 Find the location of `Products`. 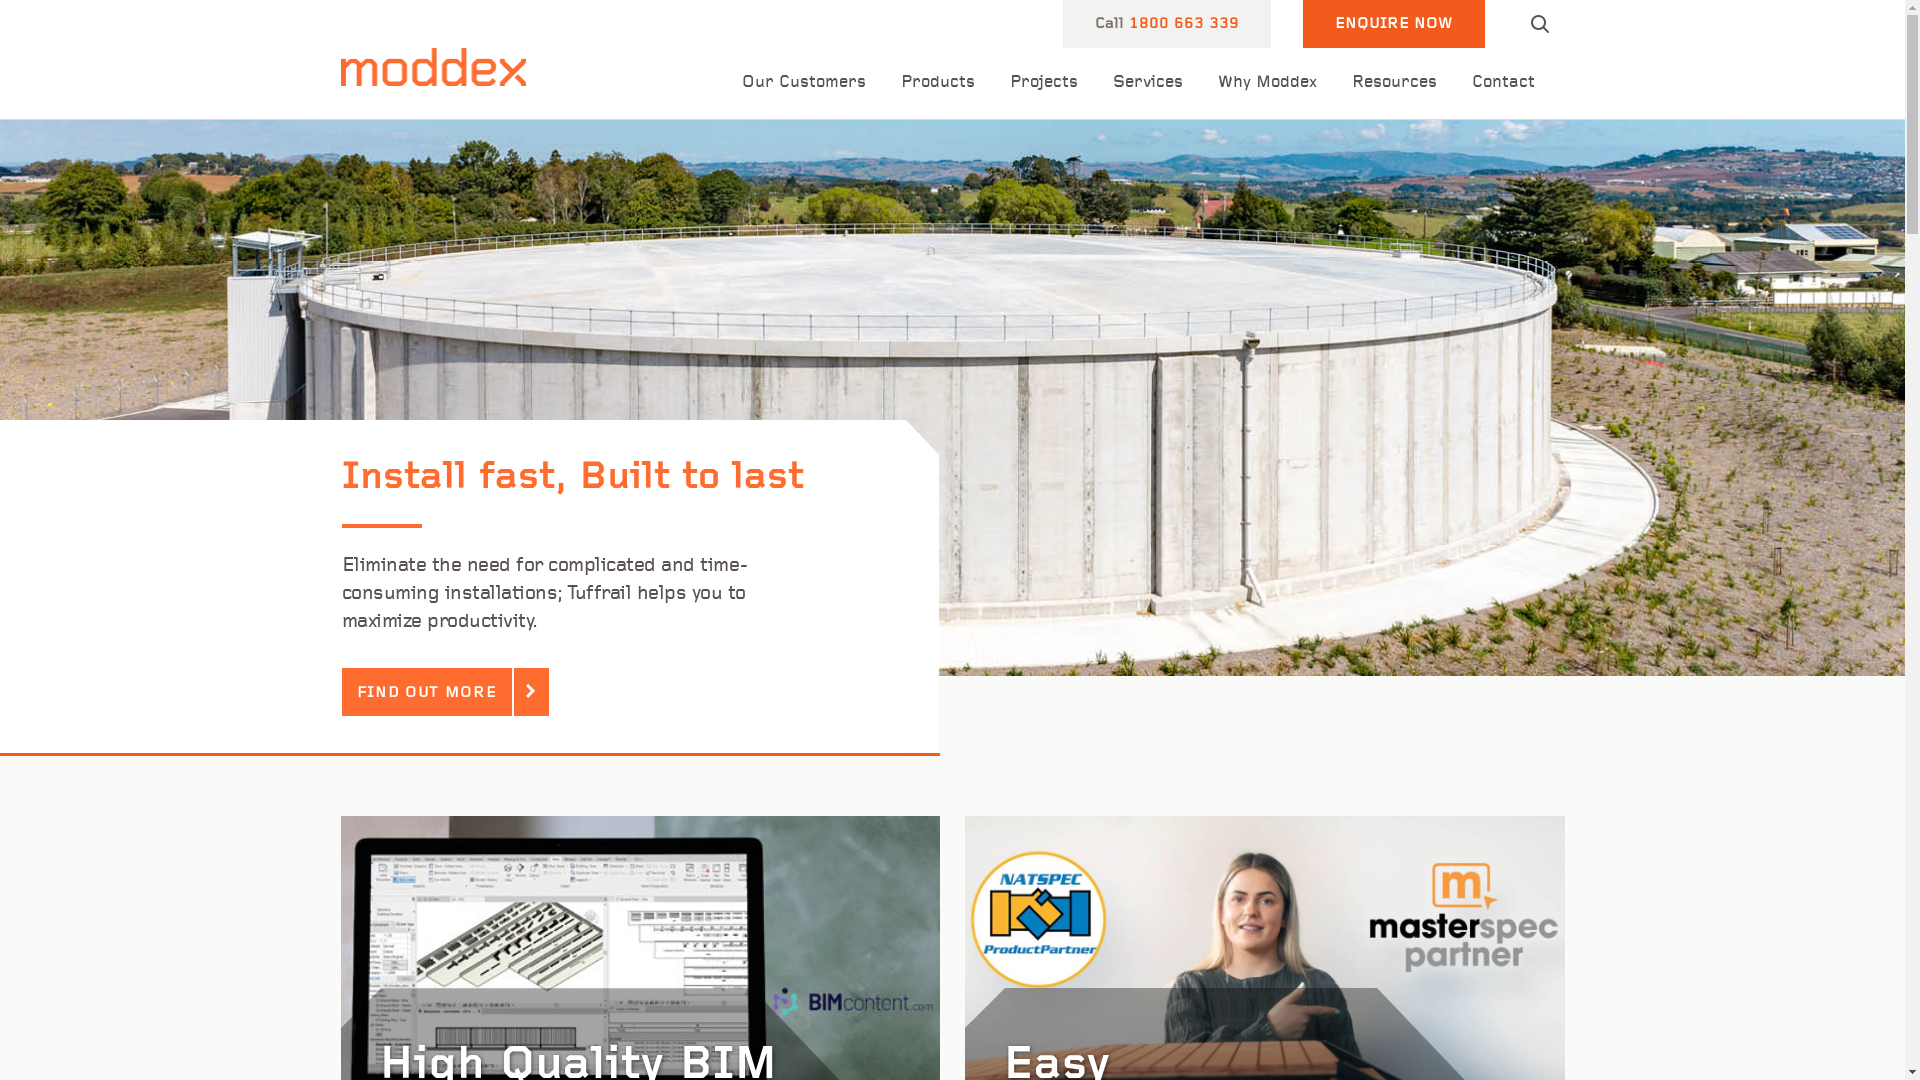

Products is located at coordinates (937, 83).